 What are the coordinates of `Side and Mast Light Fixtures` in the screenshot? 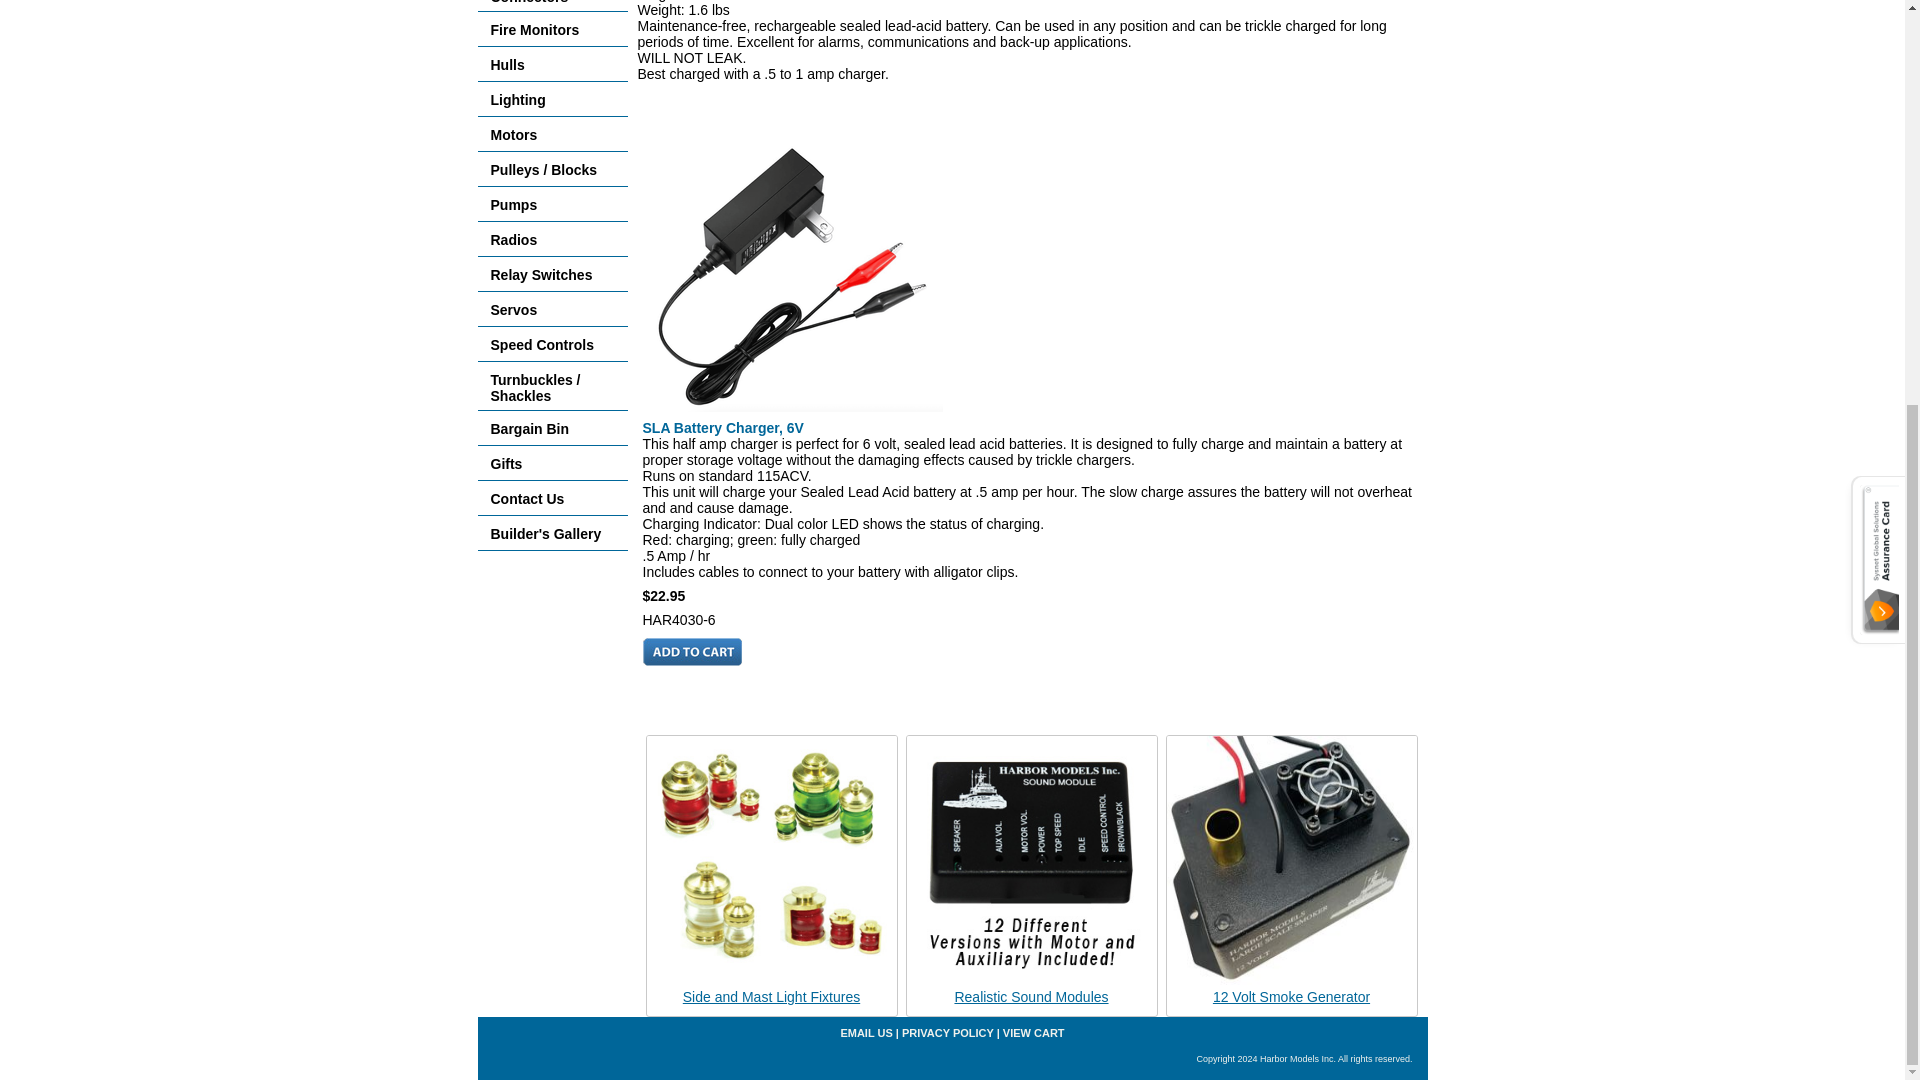 It's located at (772, 997).